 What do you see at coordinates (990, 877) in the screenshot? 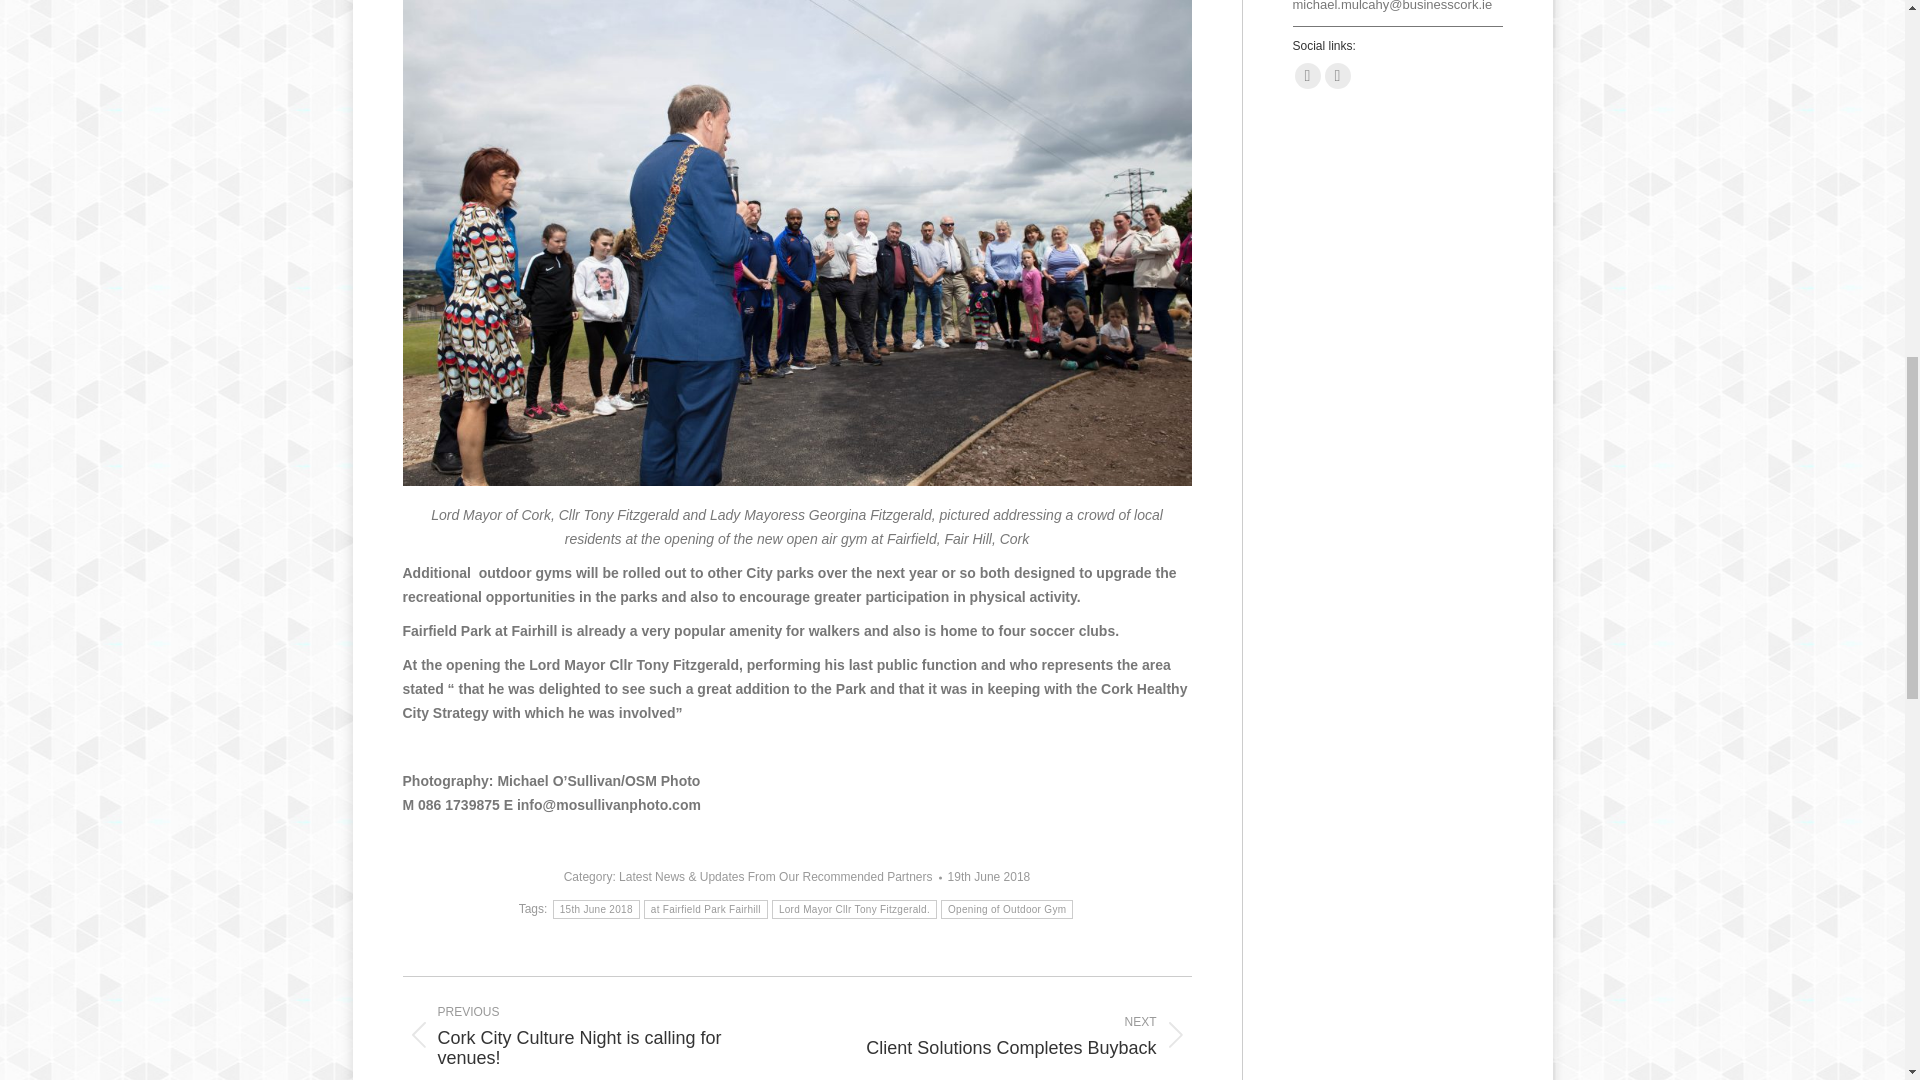
I see `19th June 2018` at bounding box center [990, 877].